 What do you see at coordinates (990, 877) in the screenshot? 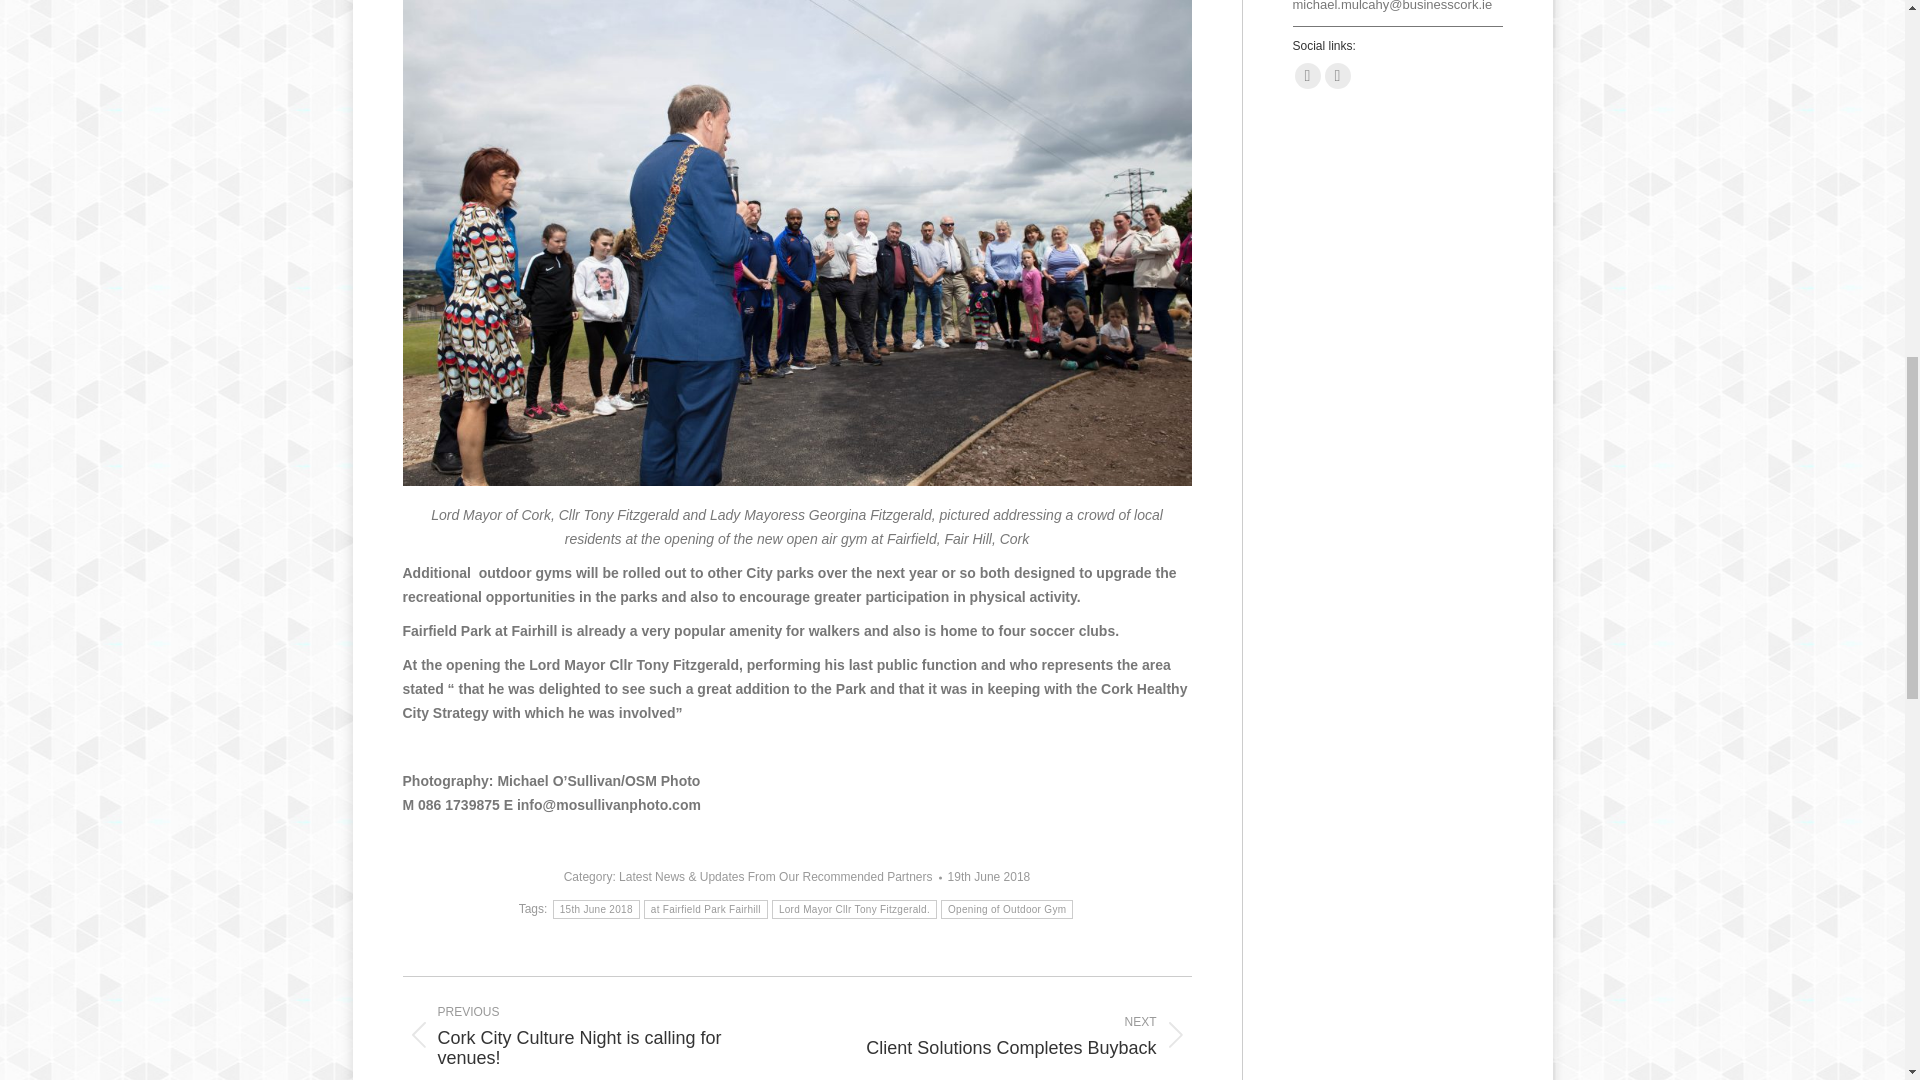
I see `19th June 2018` at bounding box center [990, 877].